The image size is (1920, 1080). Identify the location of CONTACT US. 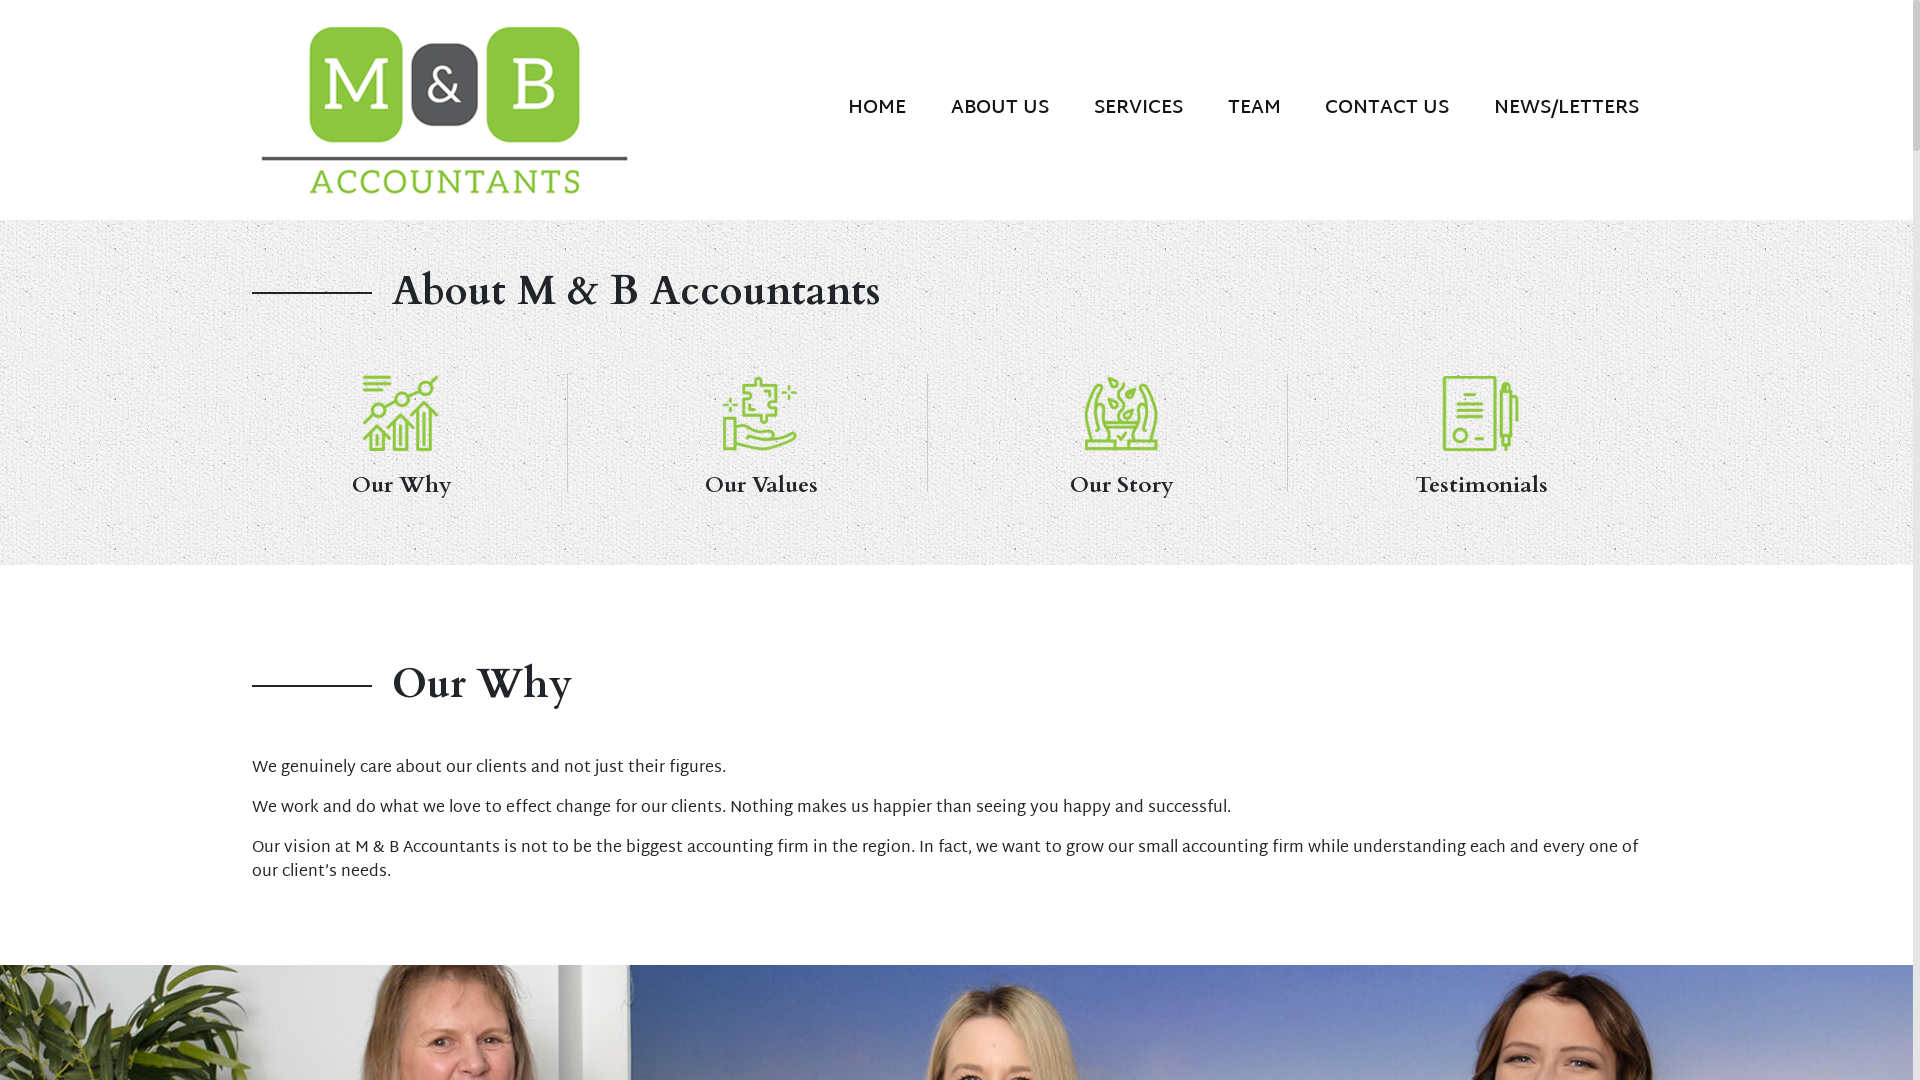
(1388, 108).